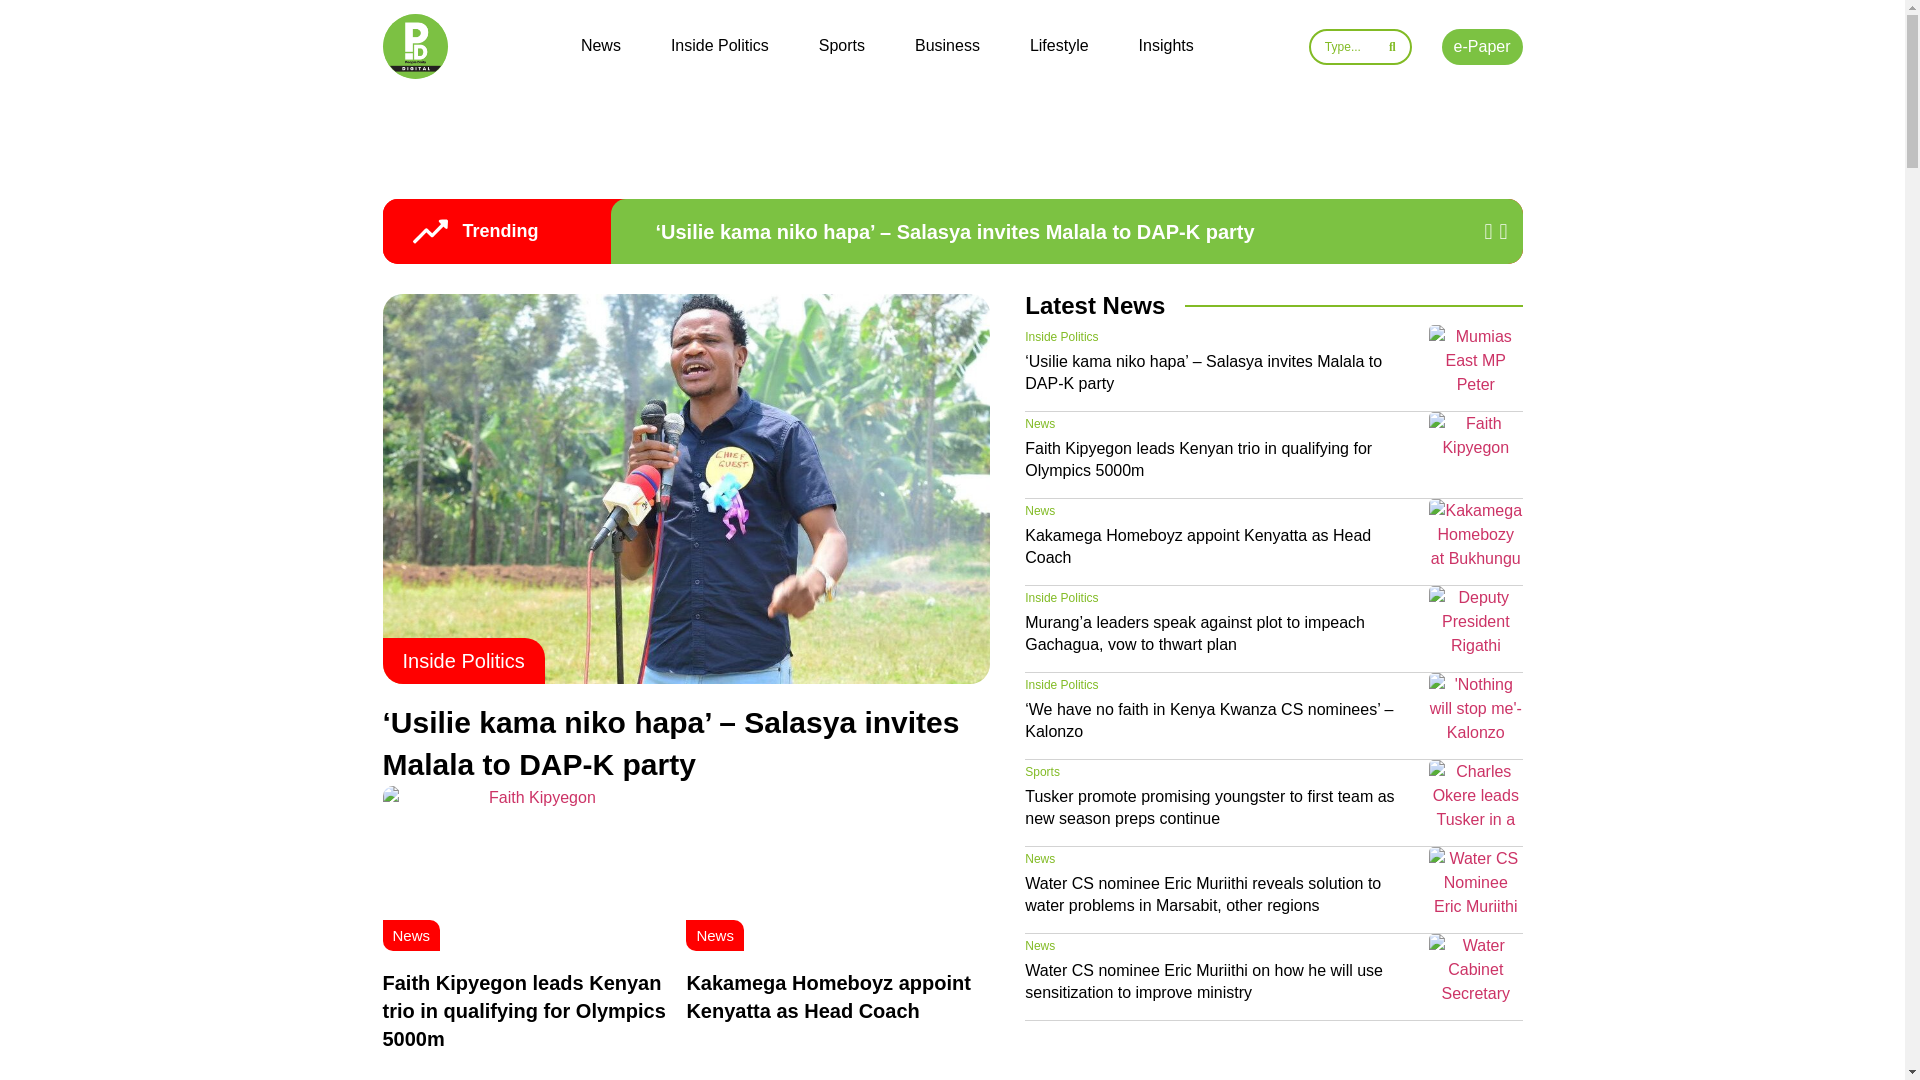 This screenshot has width=1920, height=1080. Describe the element at coordinates (1482, 46) in the screenshot. I see `e-Paper` at that location.